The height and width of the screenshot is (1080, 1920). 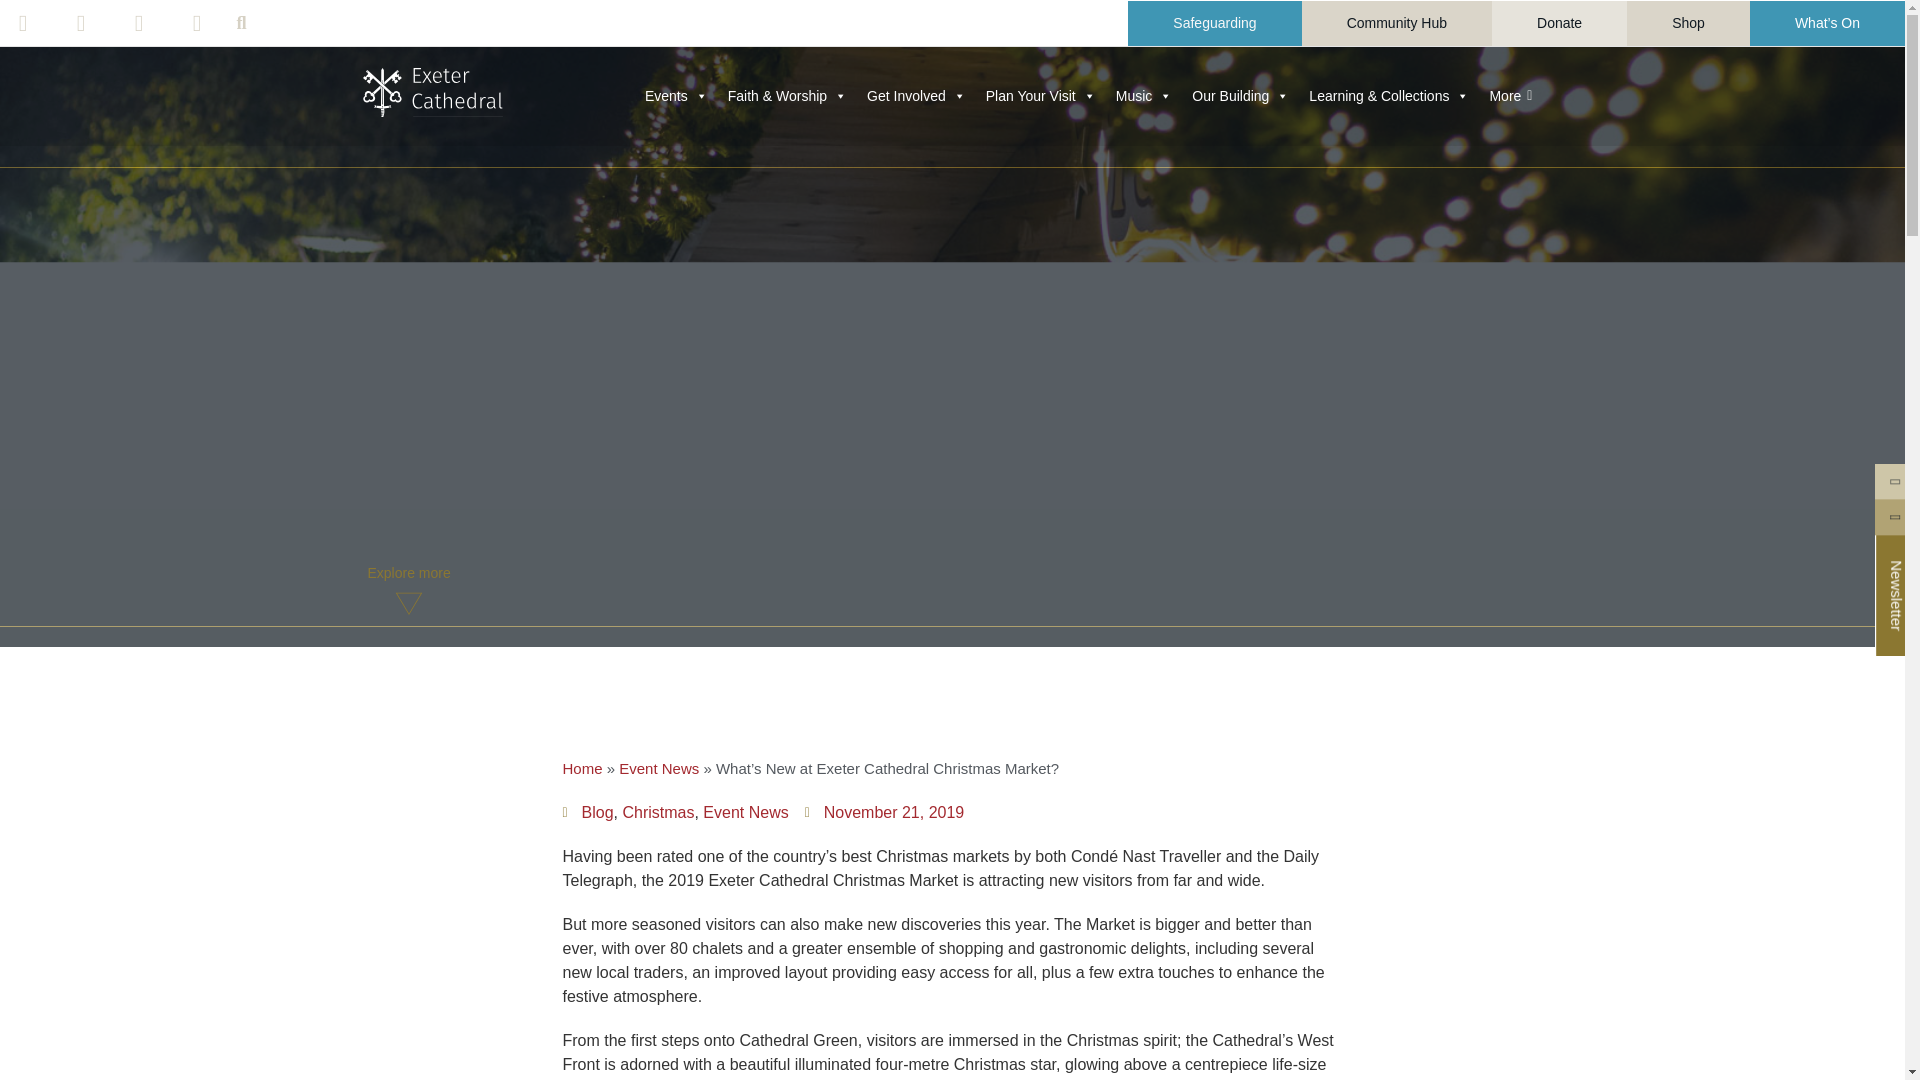 What do you see at coordinates (1214, 22) in the screenshot?
I see `Safeguarding` at bounding box center [1214, 22].